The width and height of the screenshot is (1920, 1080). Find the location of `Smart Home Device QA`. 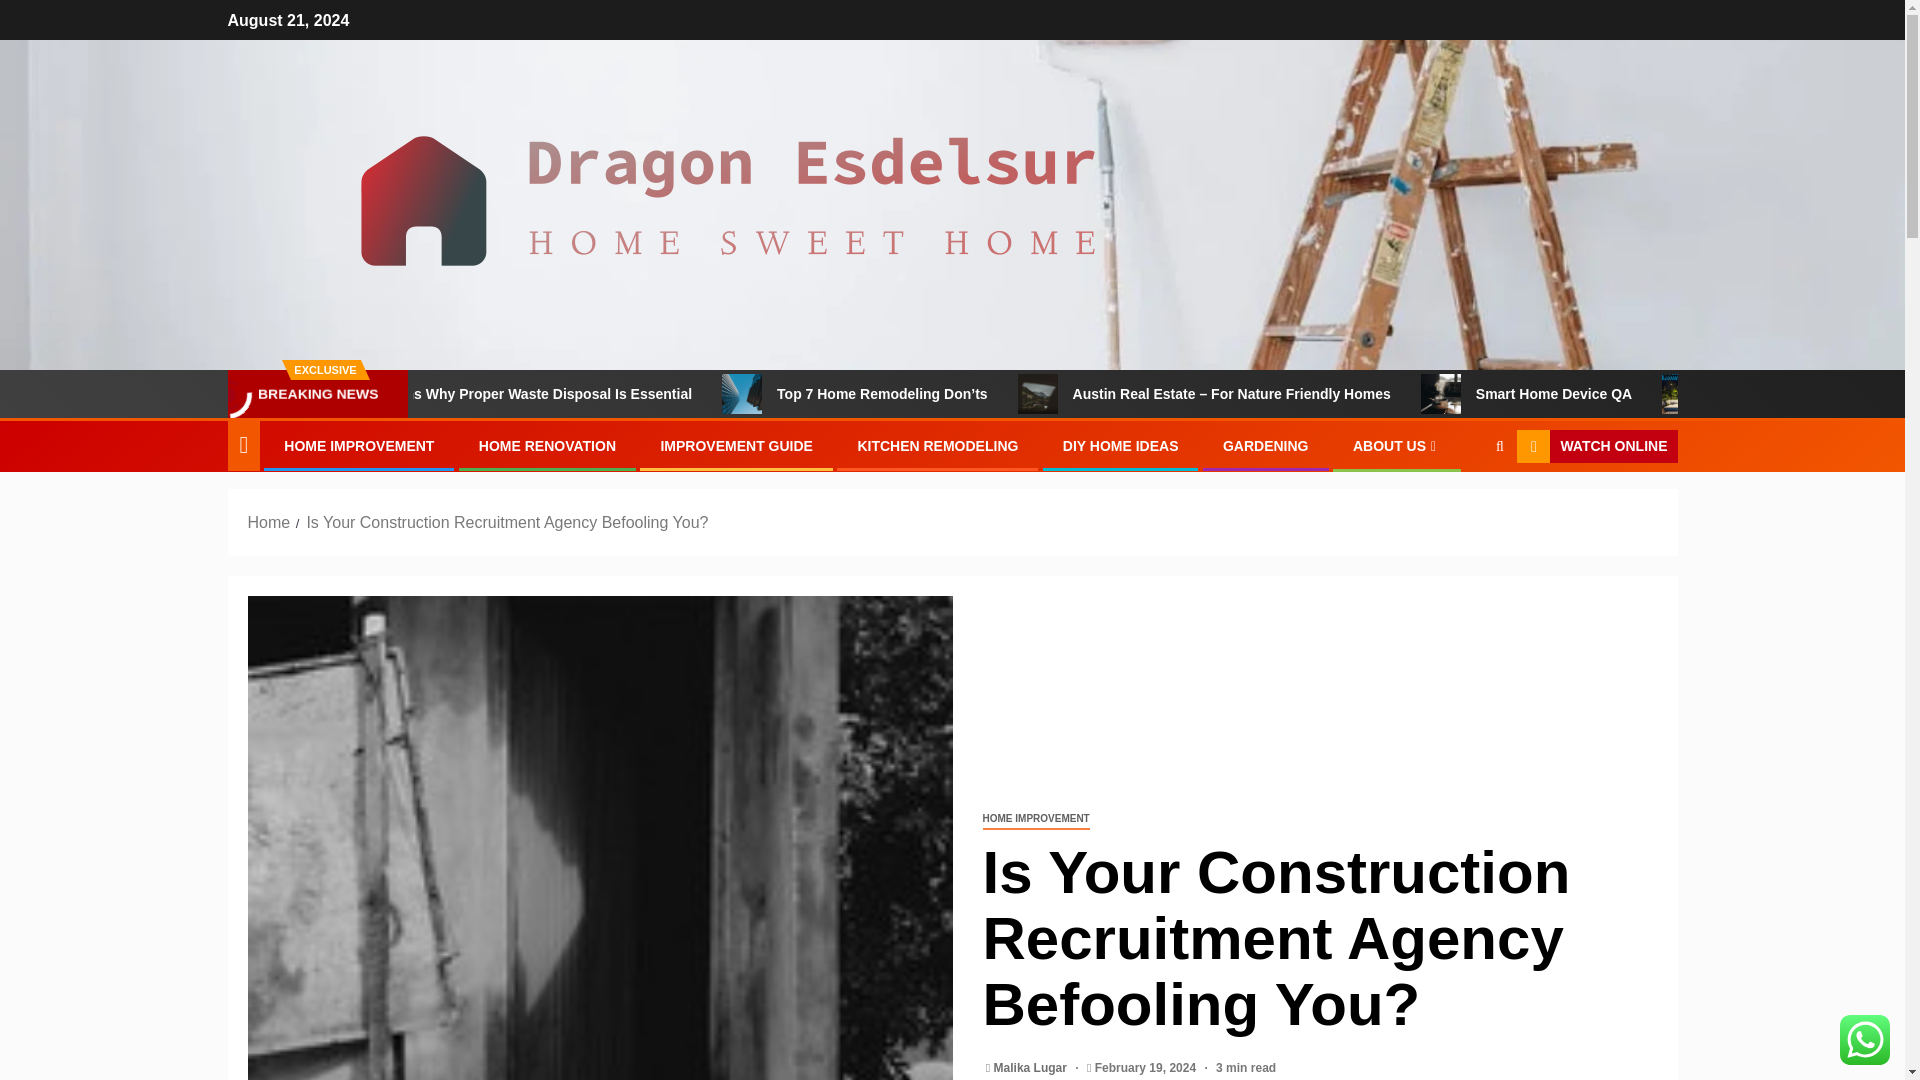

Smart Home Device QA is located at coordinates (1653, 393).